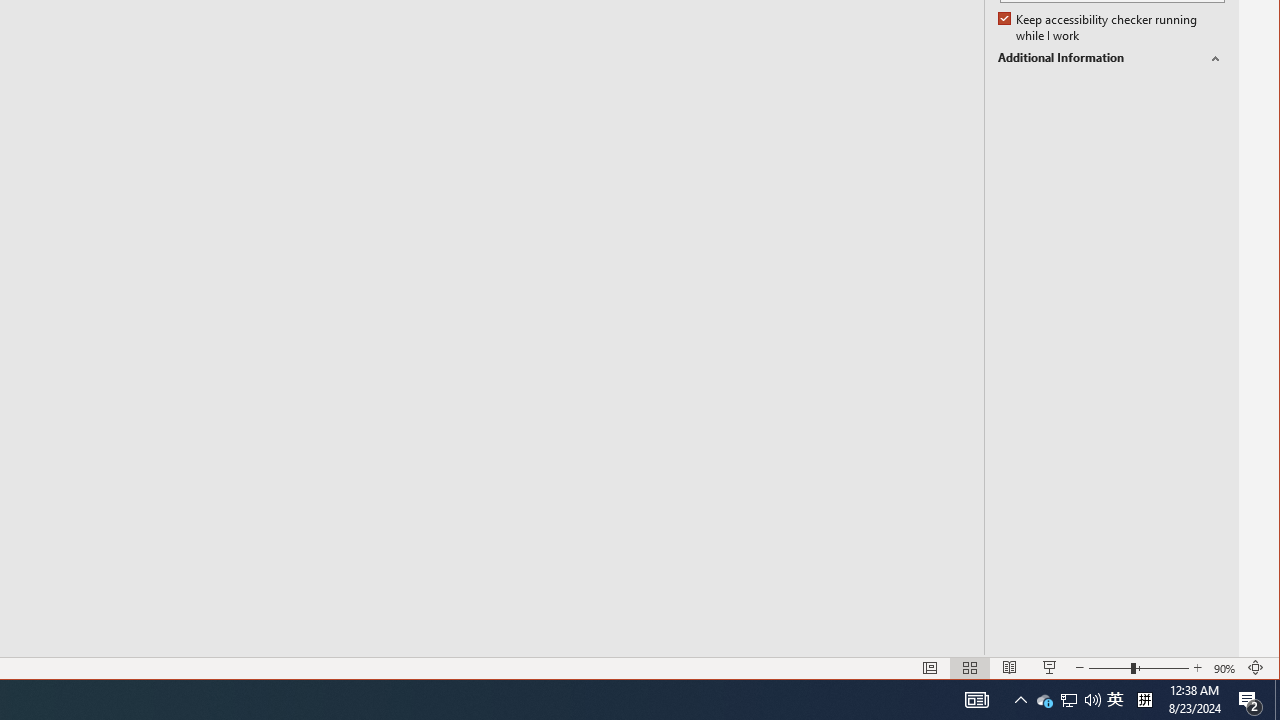 This screenshot has width=1280, height=720. Describe the element at coordinates (1044, 700) in the screenshot. I see `Tray Input Indicator - Chinese (Simplified, China)` at that location.